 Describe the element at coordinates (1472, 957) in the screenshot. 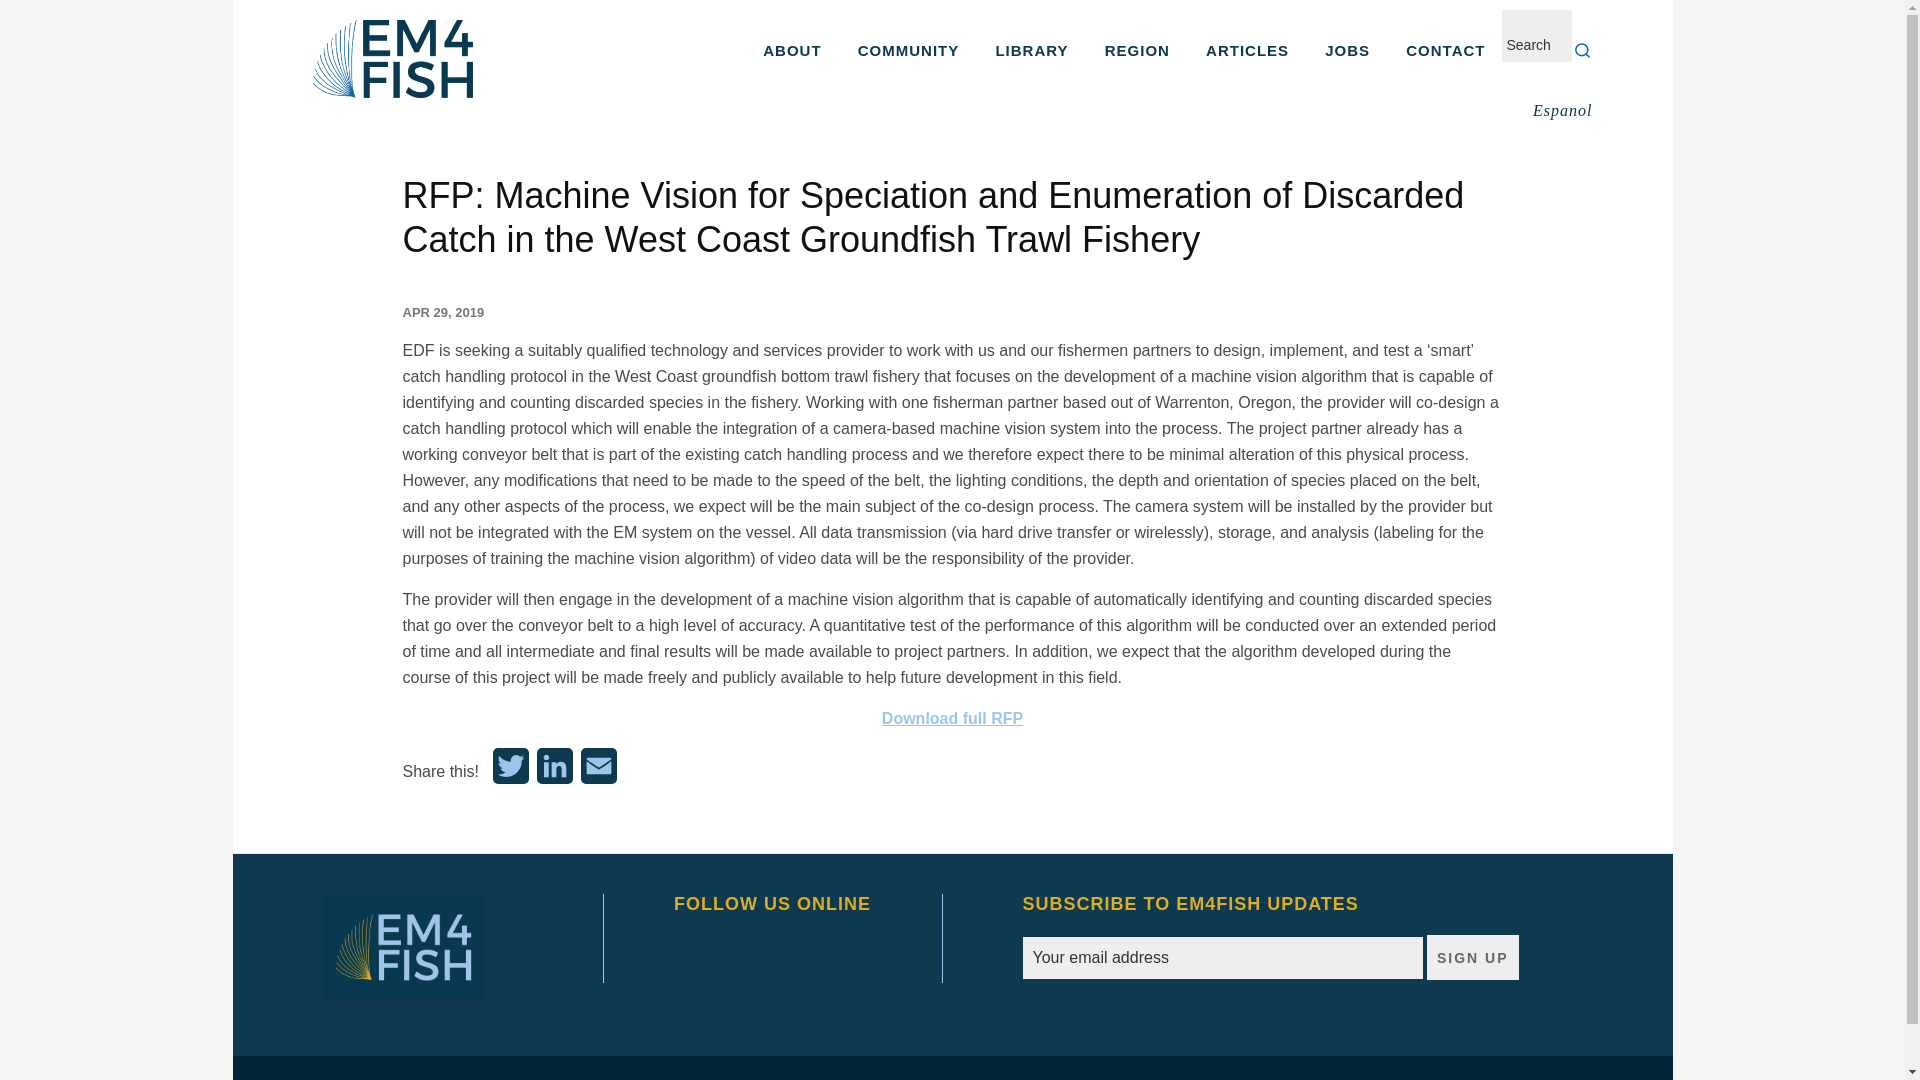

I see `Sign up` at that location.